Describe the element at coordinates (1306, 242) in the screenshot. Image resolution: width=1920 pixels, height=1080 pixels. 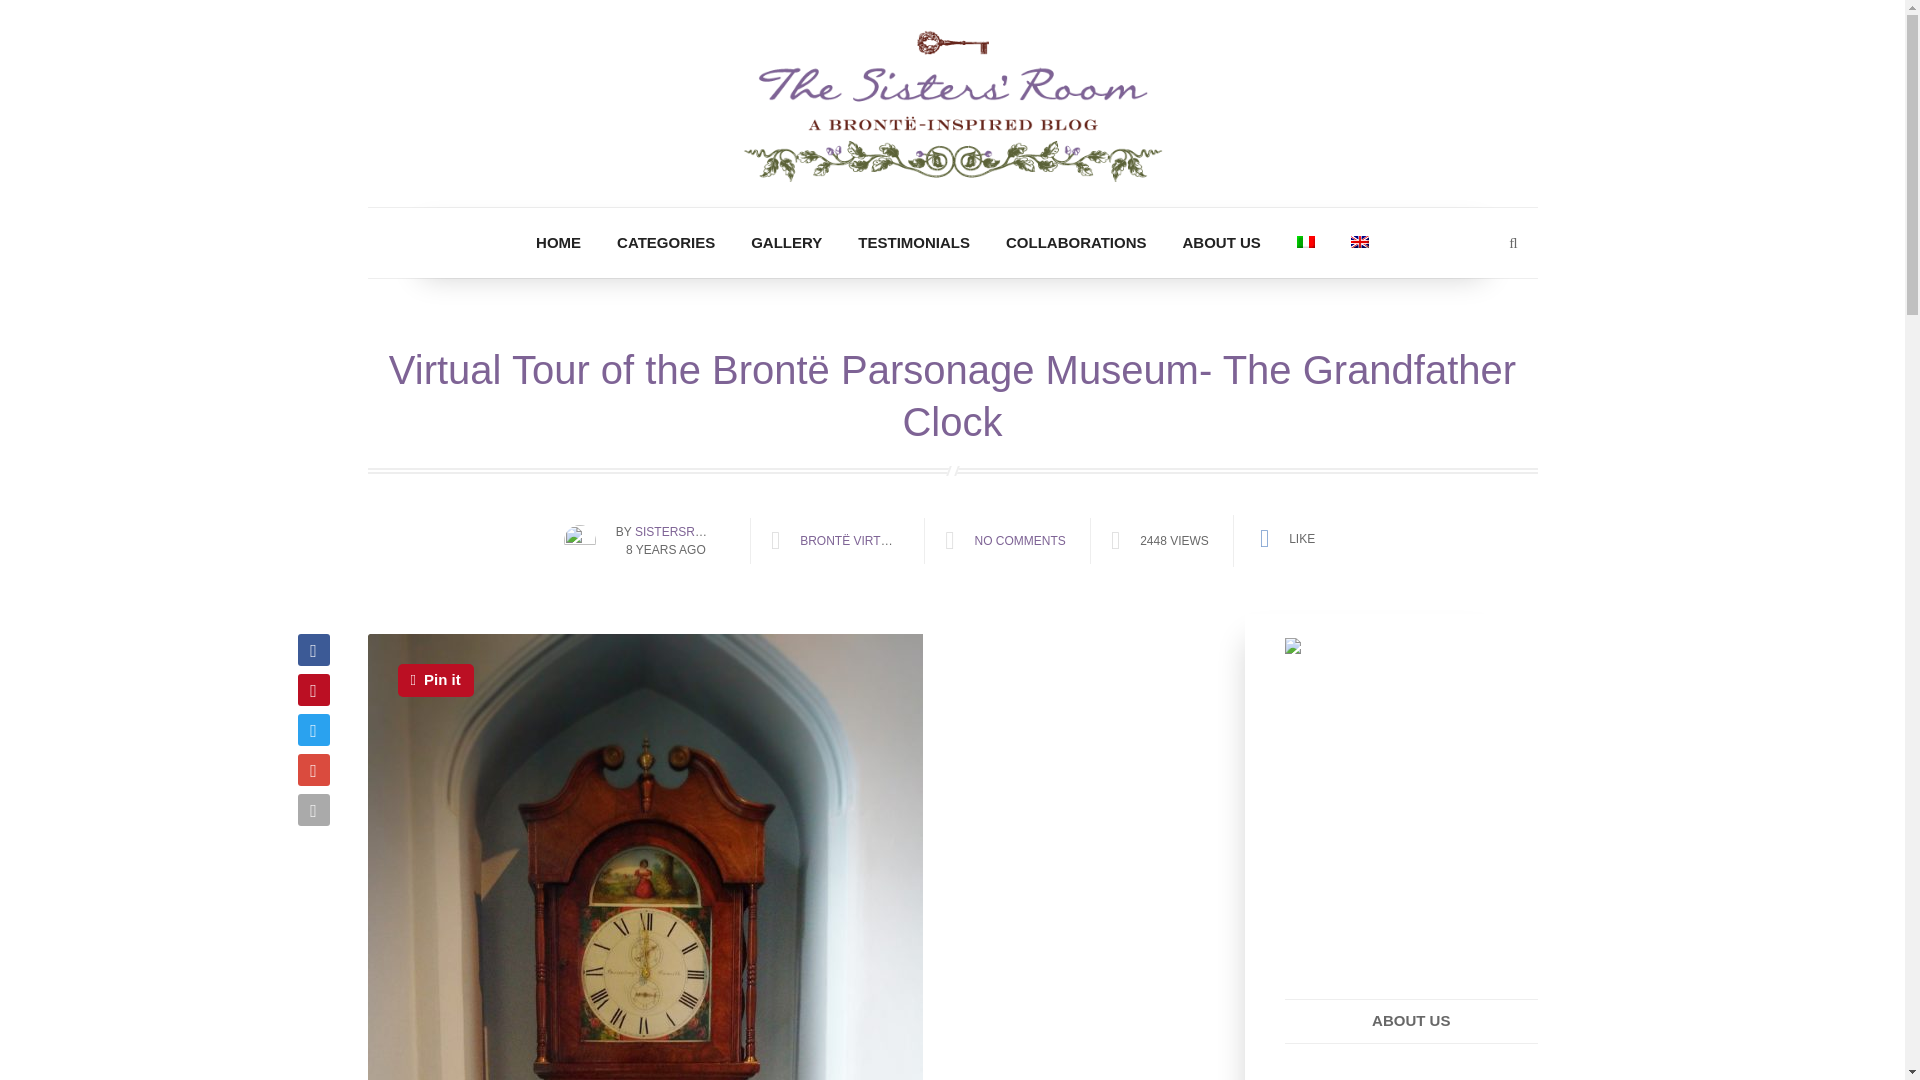
I see `Italiano` at that location.